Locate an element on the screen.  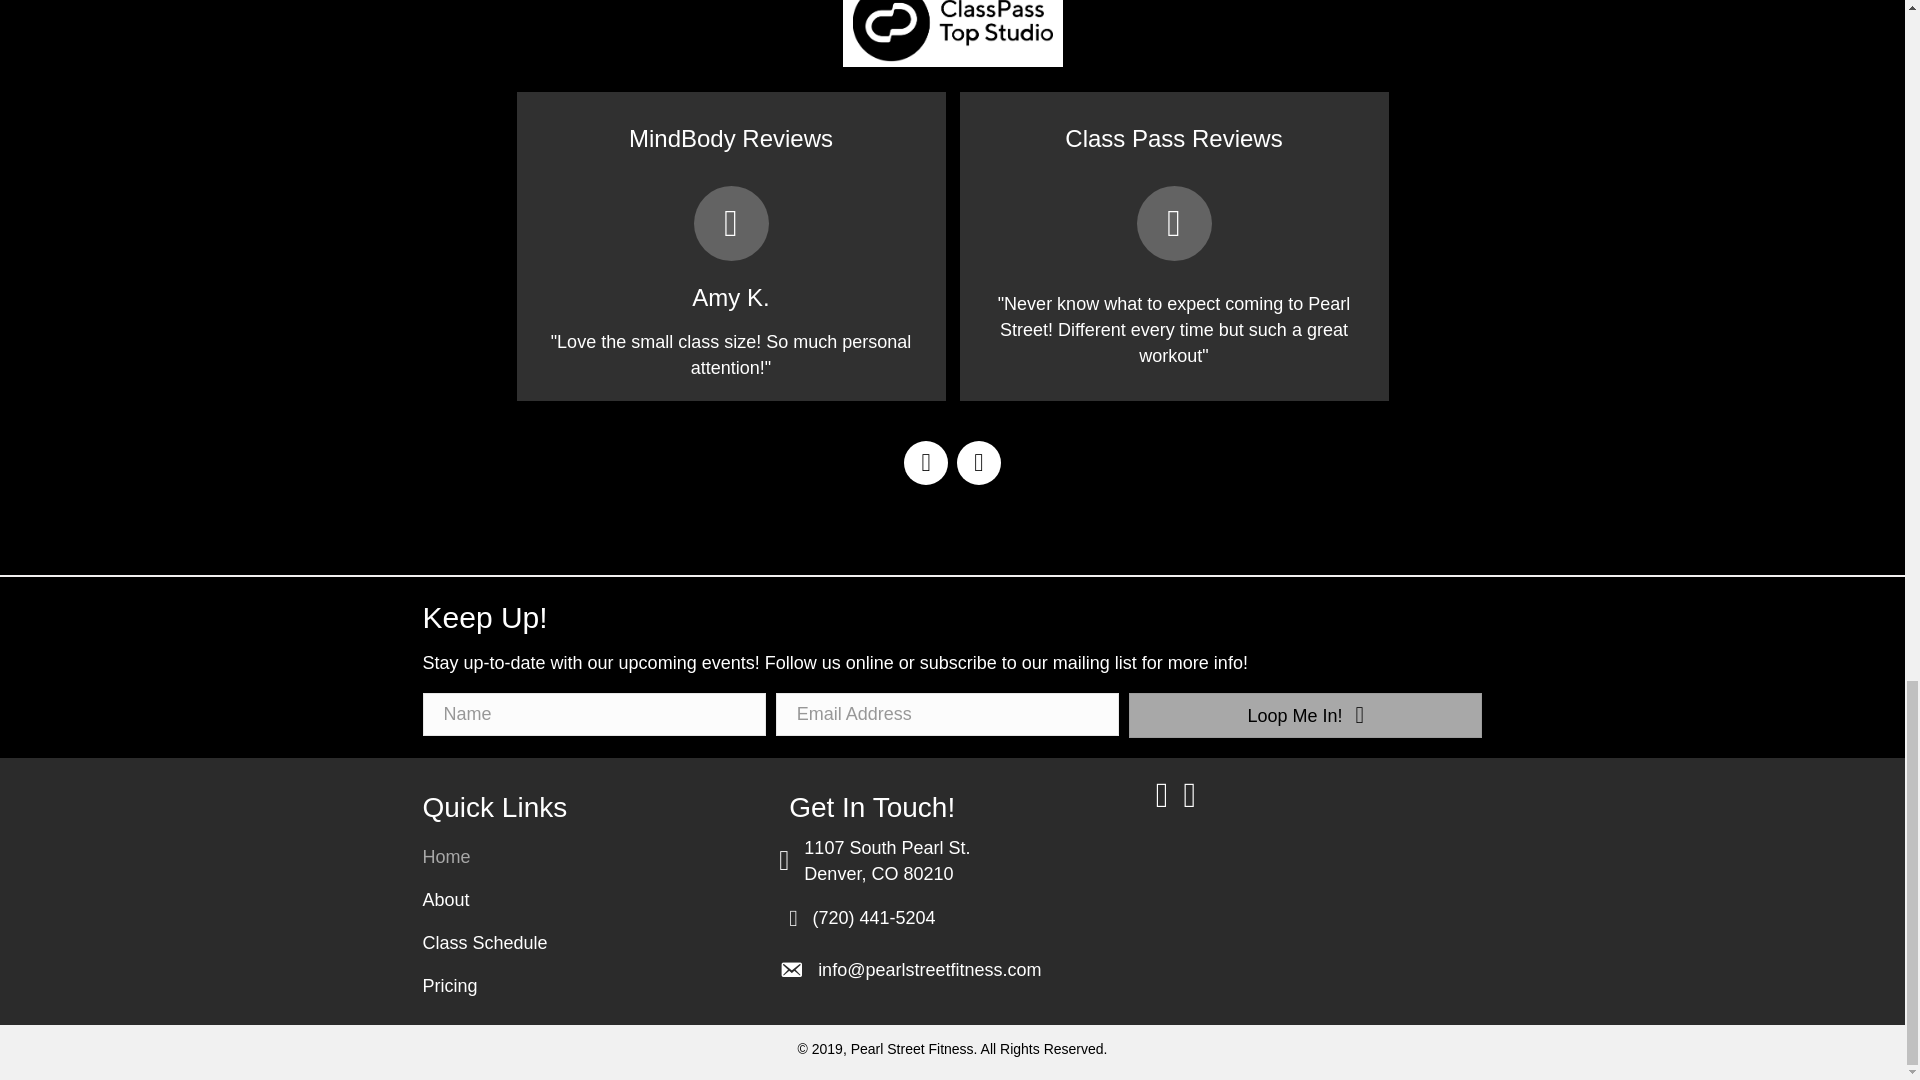
Class Schedule is located at coordinates (578, 943).